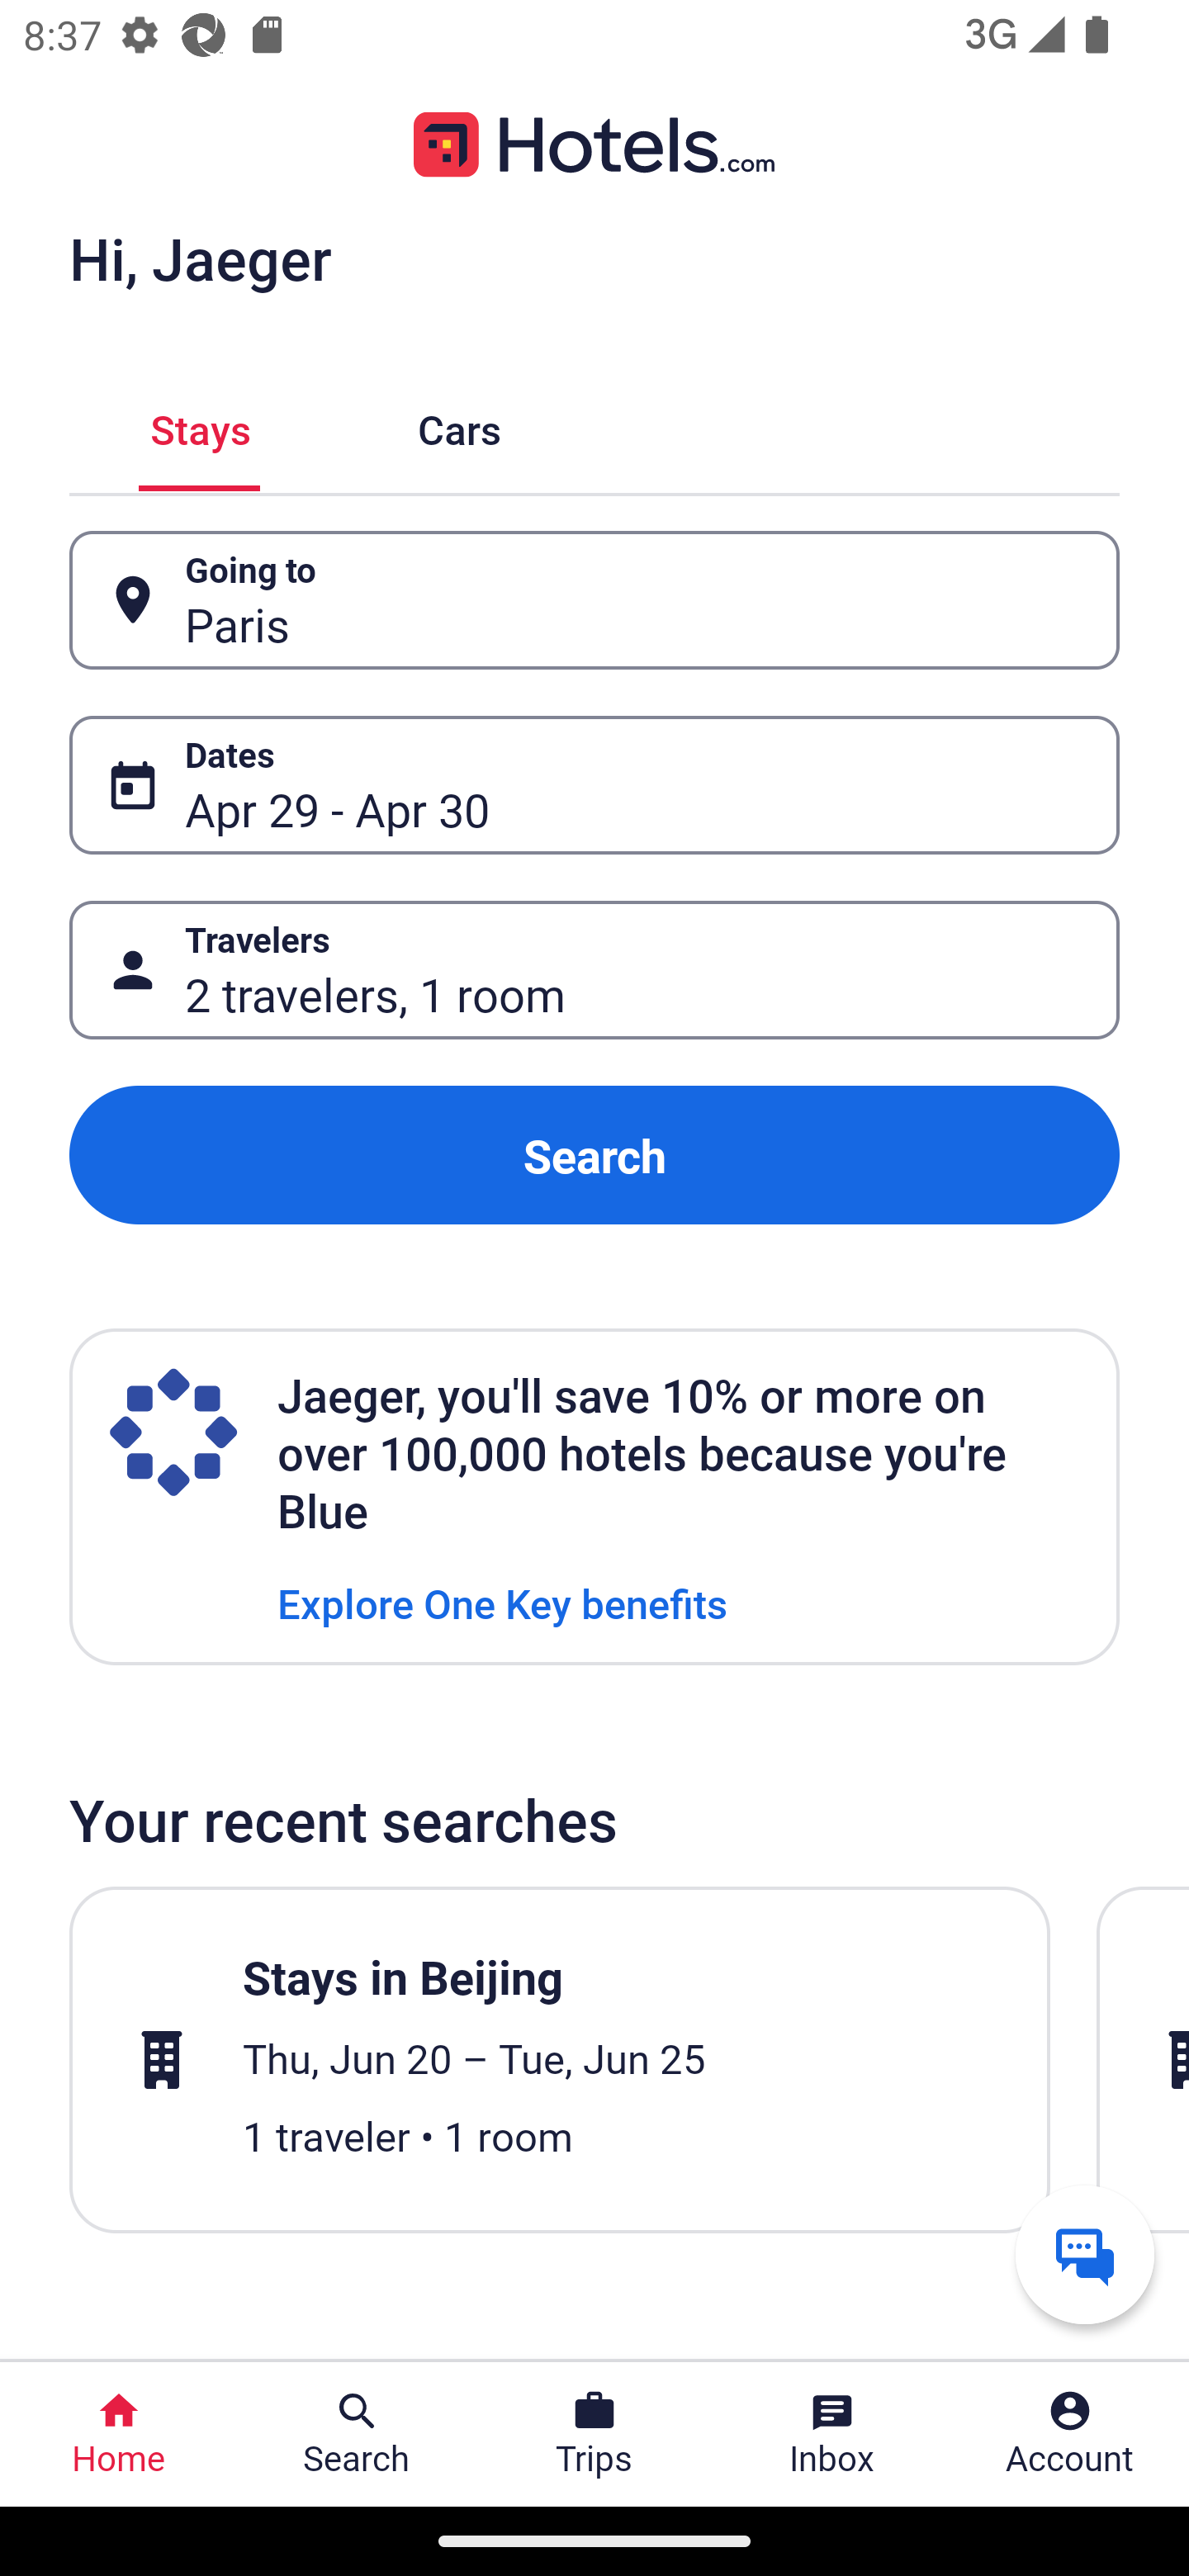  What do you see at coordinates (1085, 2254) in the screenshot?
I see `Get help from a virtual agent` at bounding box center [1085, 2254].